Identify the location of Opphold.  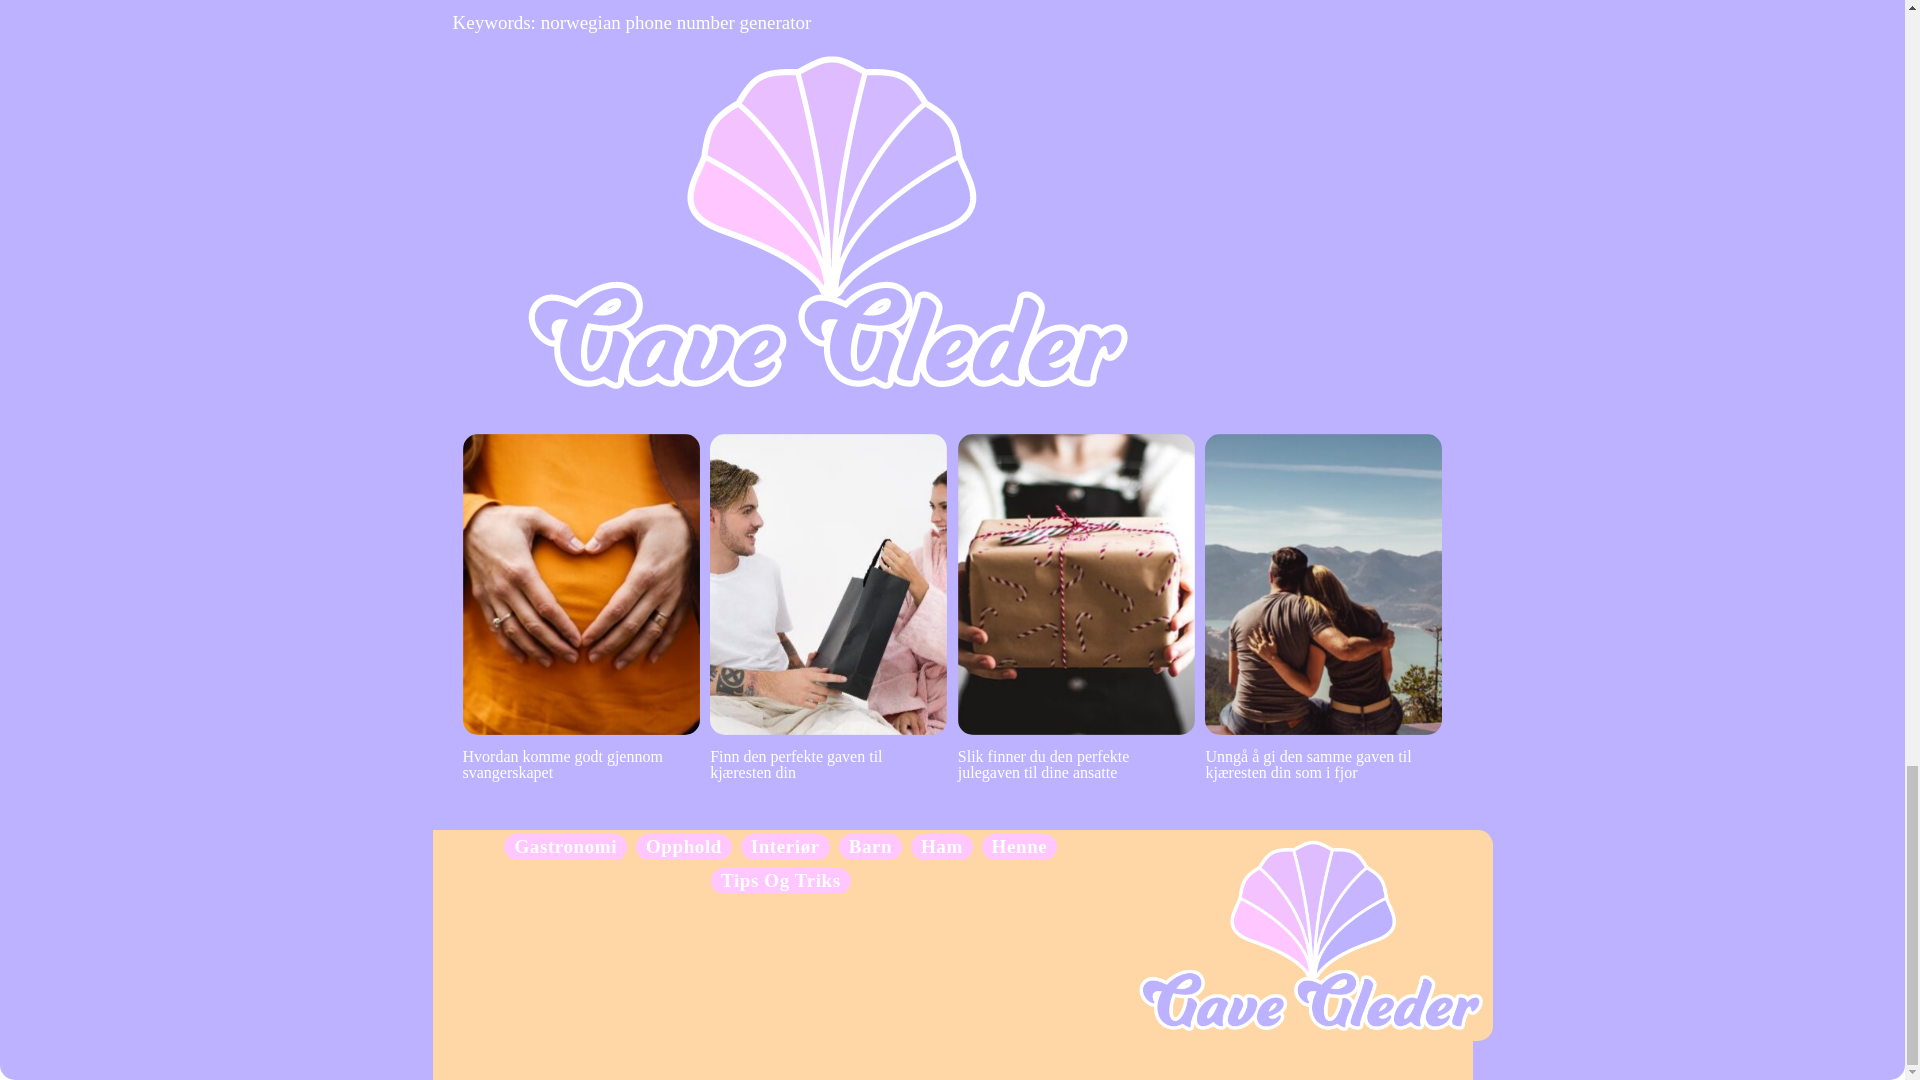
(683, 846).